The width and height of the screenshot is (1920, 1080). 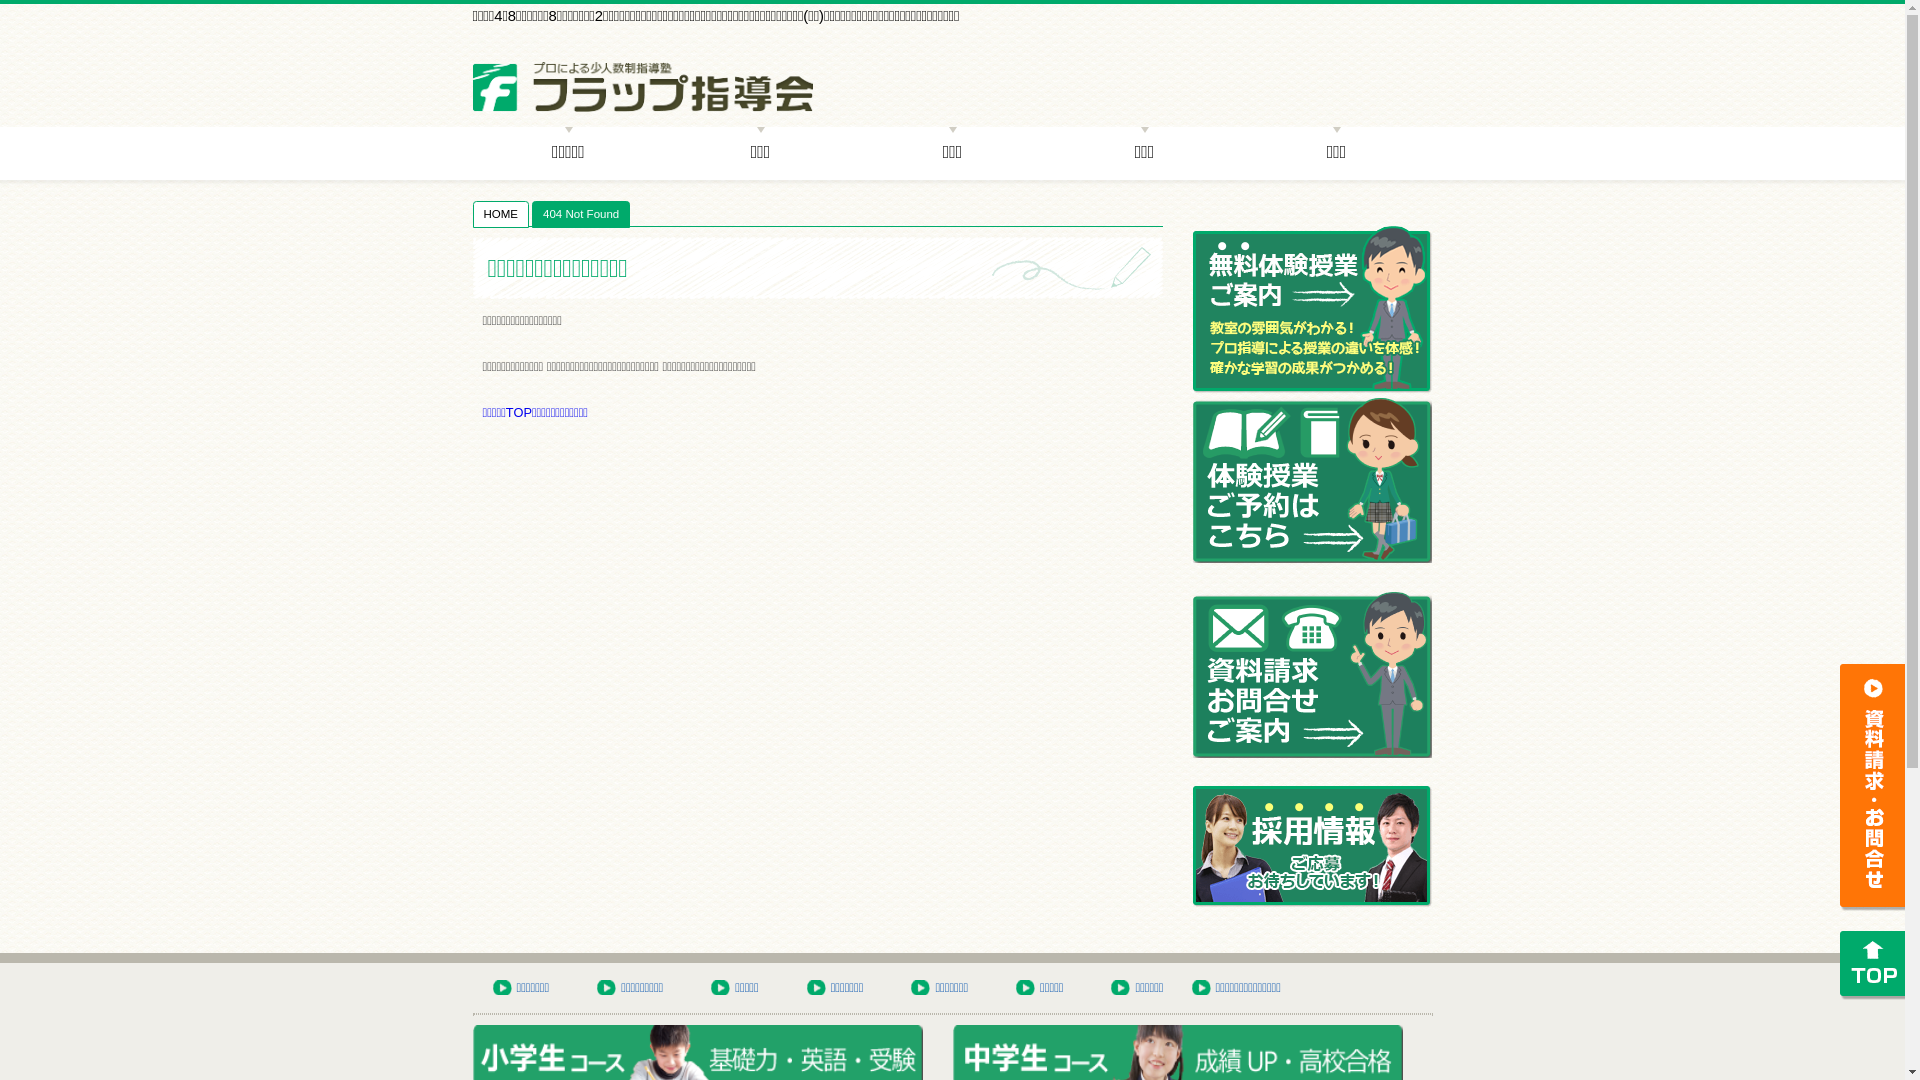 What do you see at coordinates (502, 214) in the screenshot?
I see `HOME` at bounding box center [502, 214].